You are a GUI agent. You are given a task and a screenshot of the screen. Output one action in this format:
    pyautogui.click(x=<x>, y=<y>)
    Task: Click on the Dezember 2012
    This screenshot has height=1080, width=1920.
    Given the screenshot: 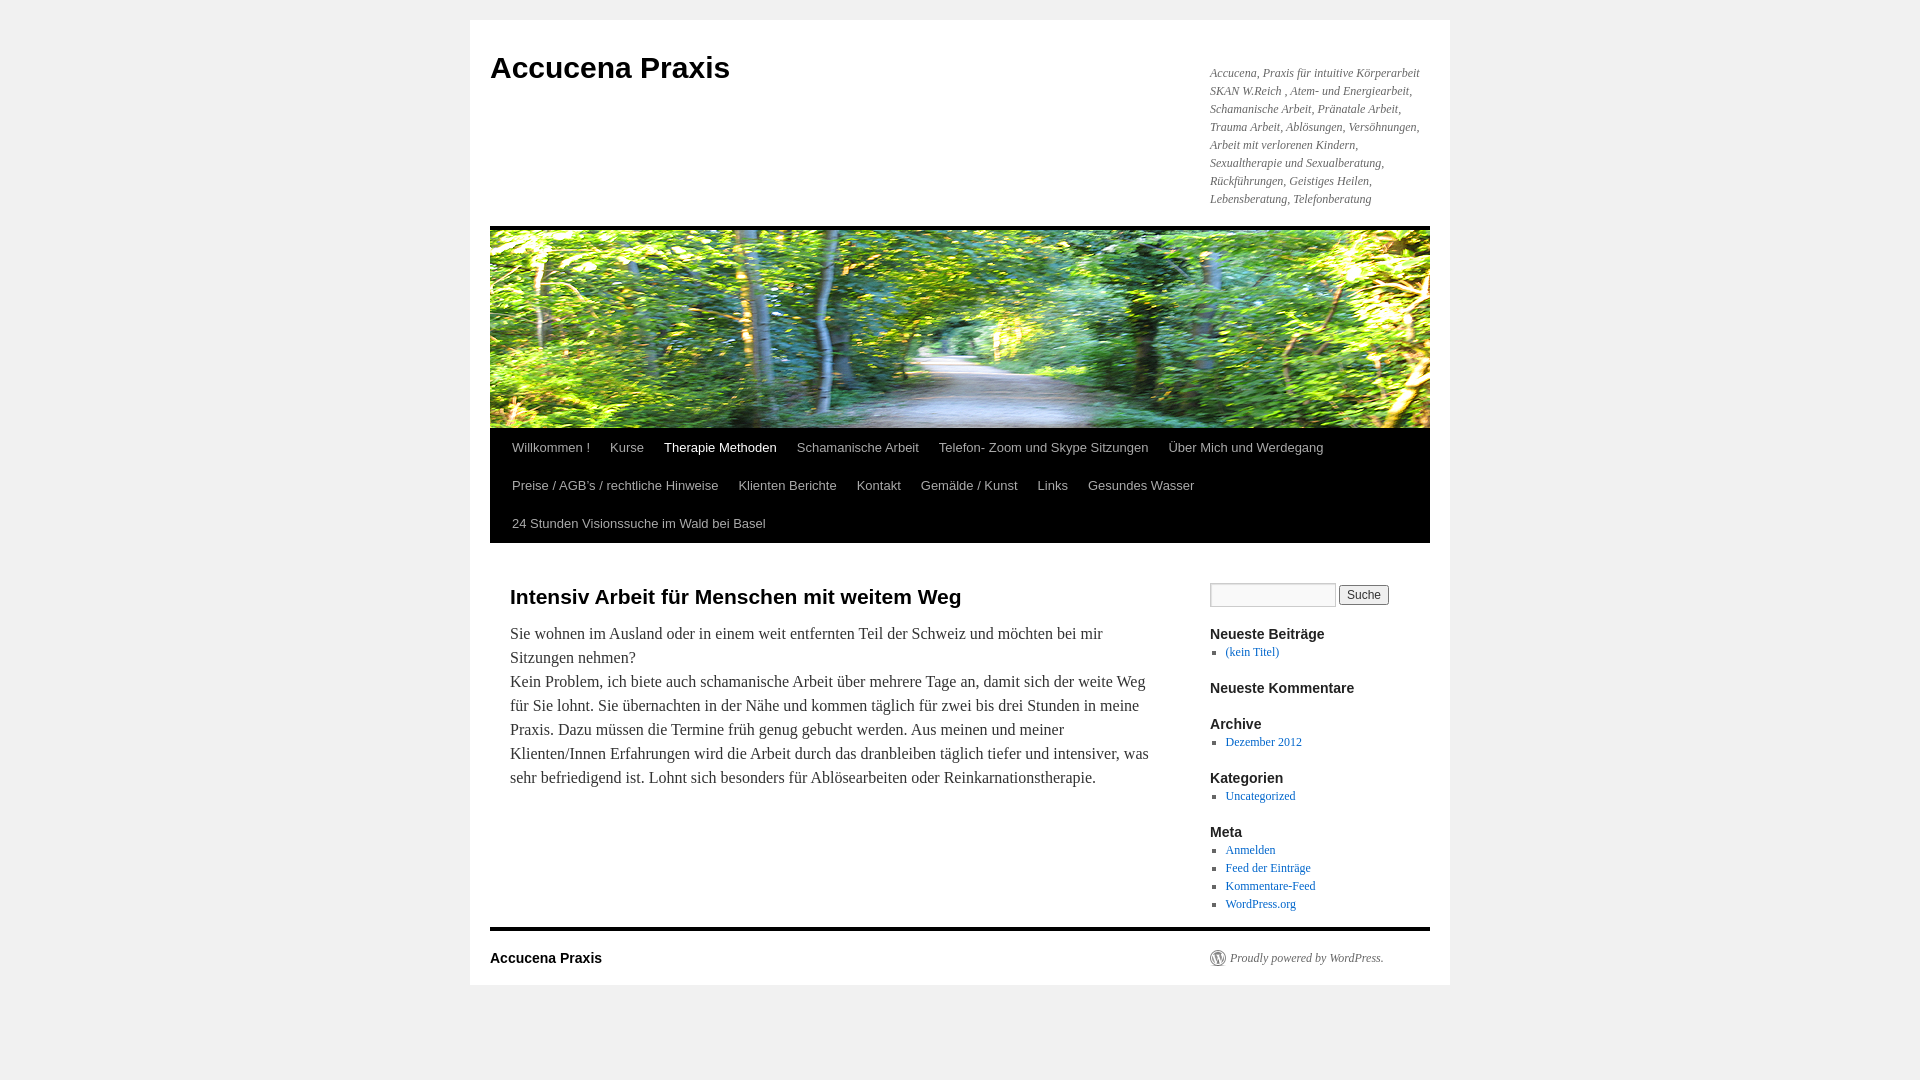 What is the action you would take?
    pyautogui.click(x=1264, y=742)
    